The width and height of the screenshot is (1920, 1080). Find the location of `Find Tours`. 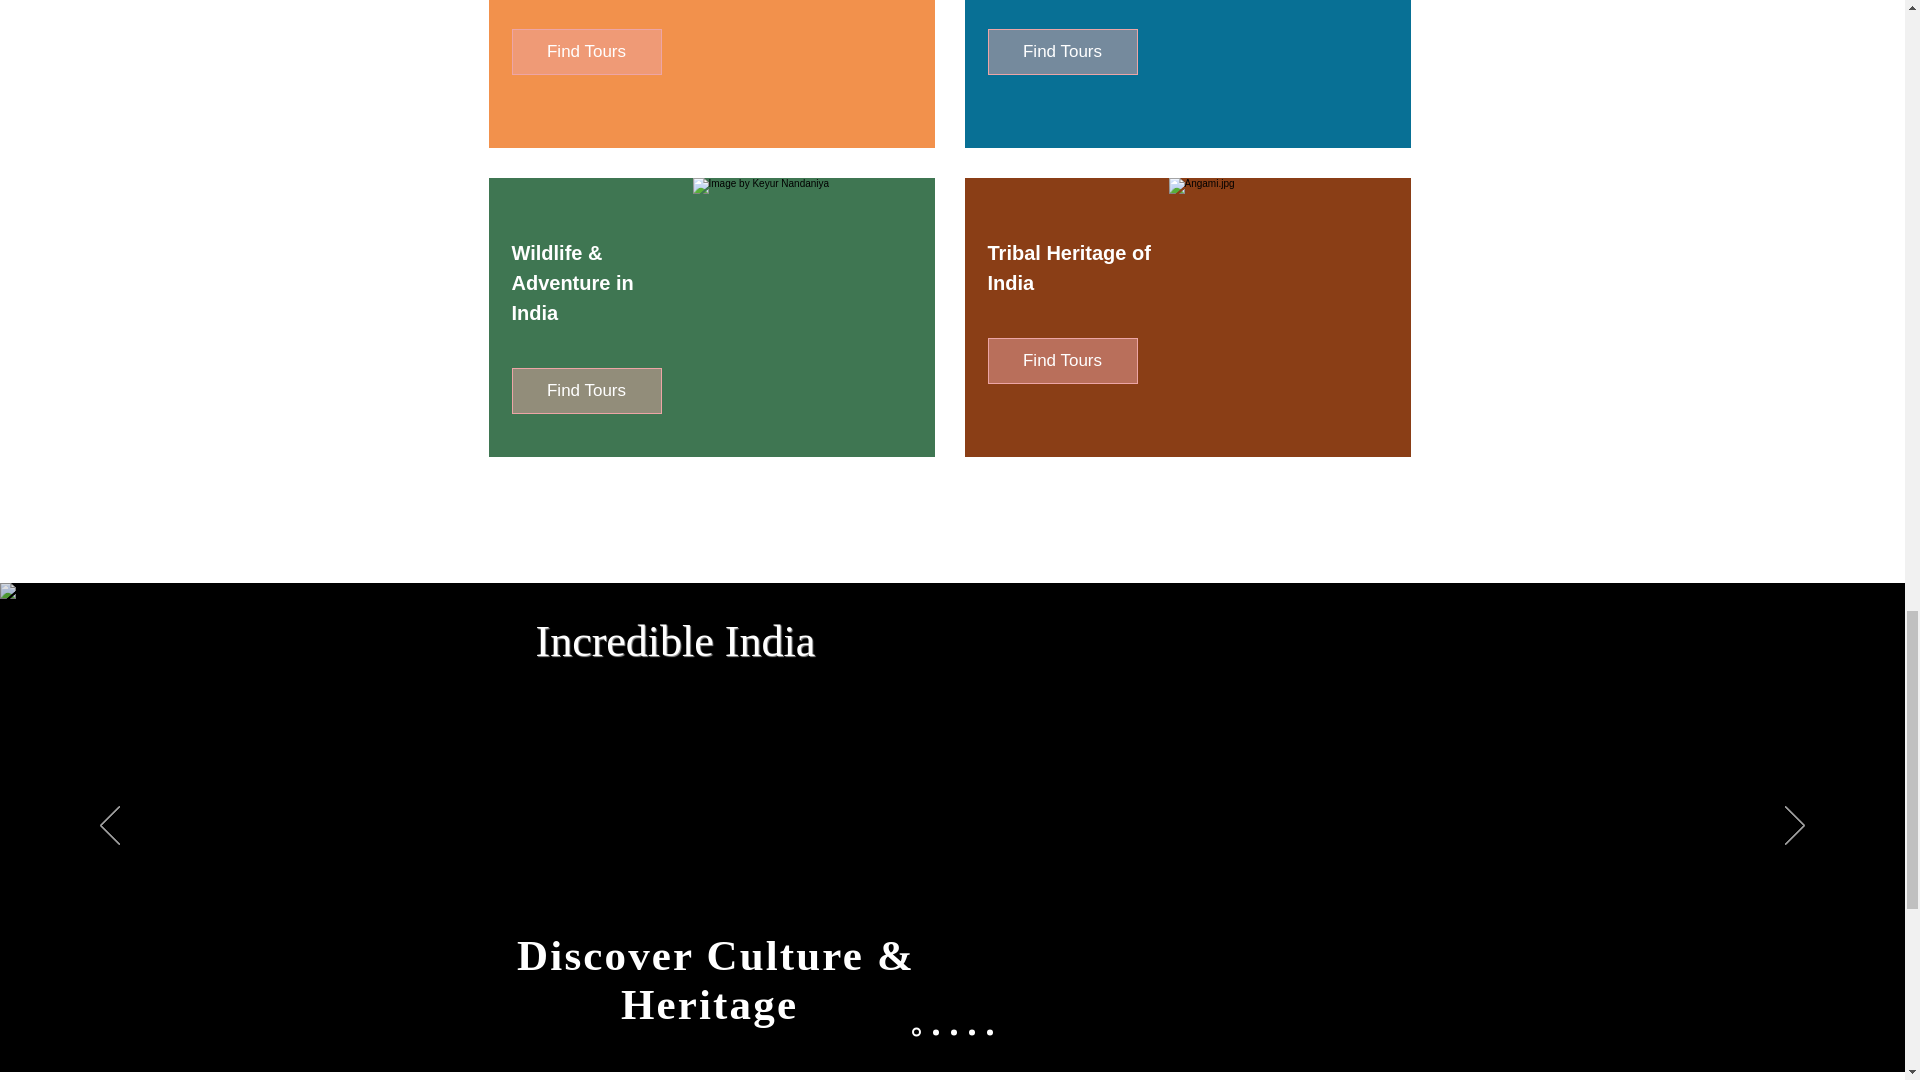

Find Tours is located at coordinates (587, 52).